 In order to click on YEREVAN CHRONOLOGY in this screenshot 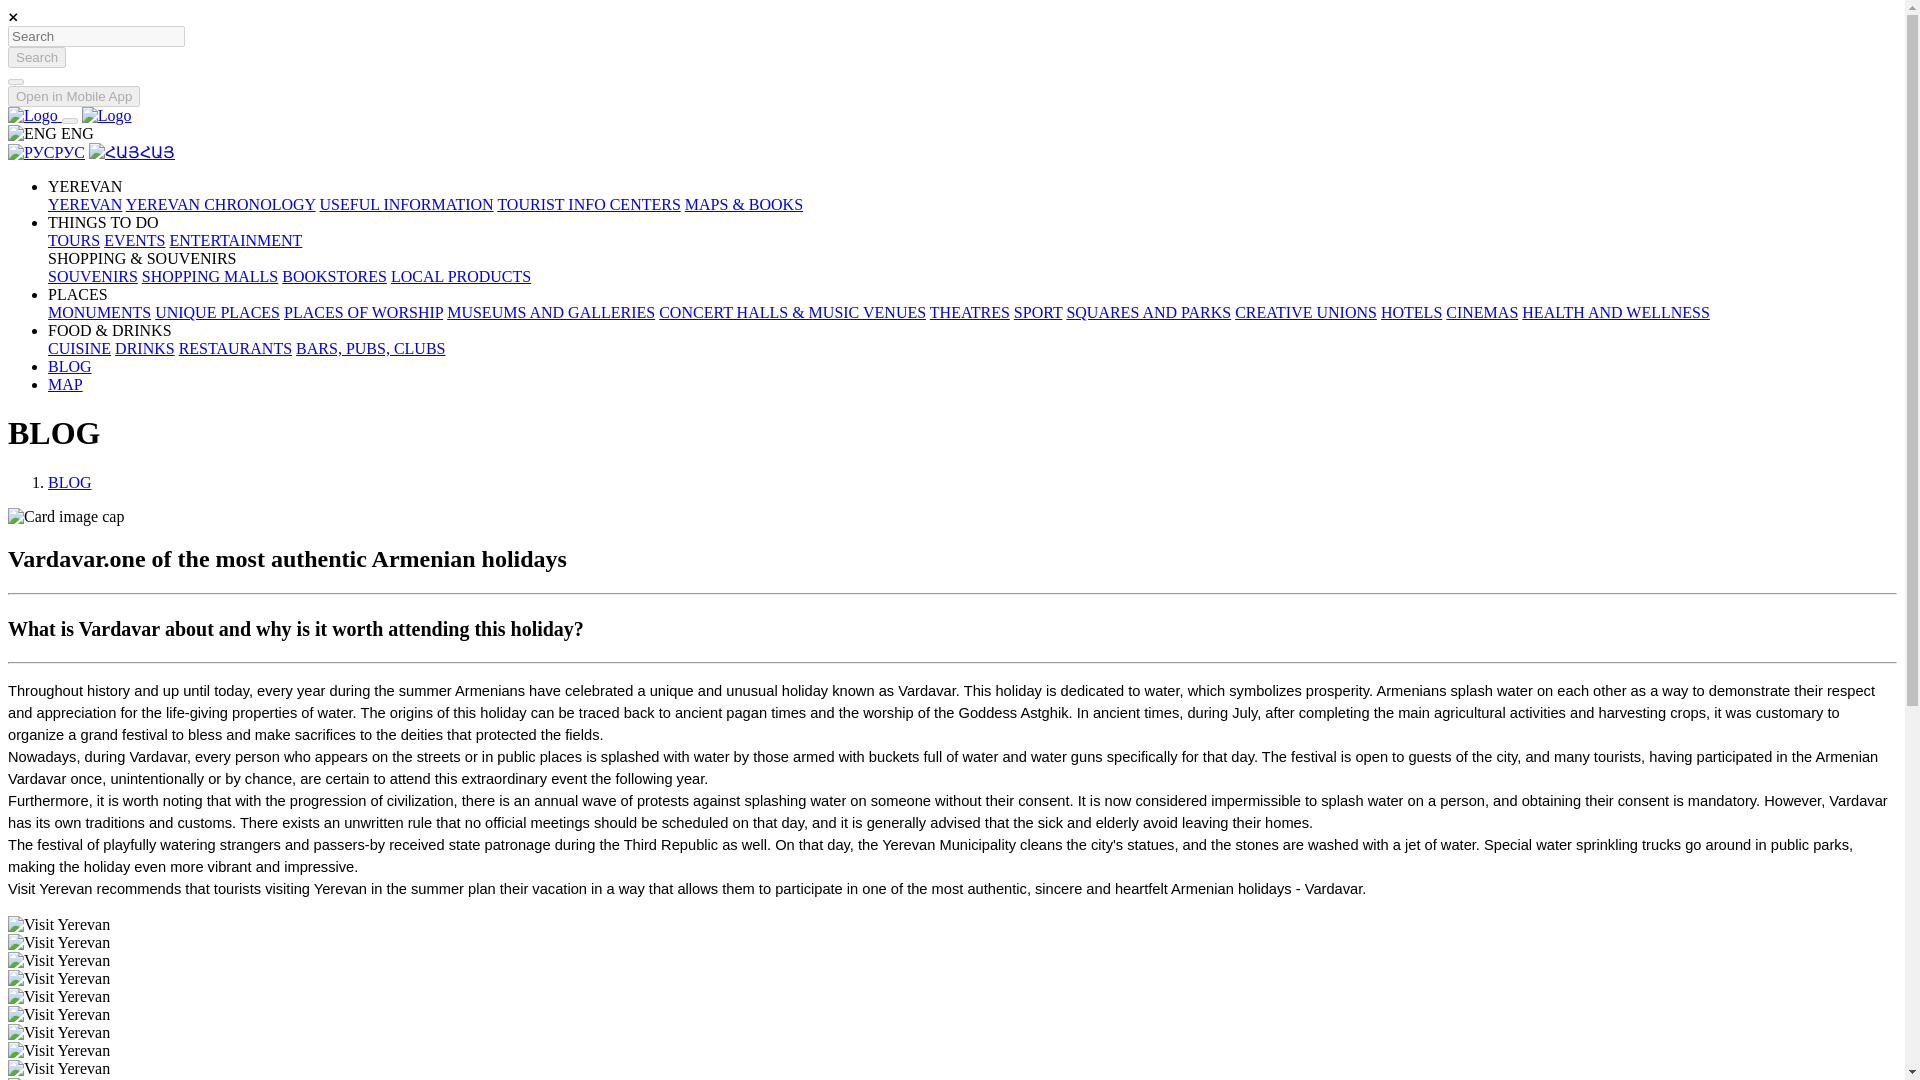, I will do `click(221, 204)`.